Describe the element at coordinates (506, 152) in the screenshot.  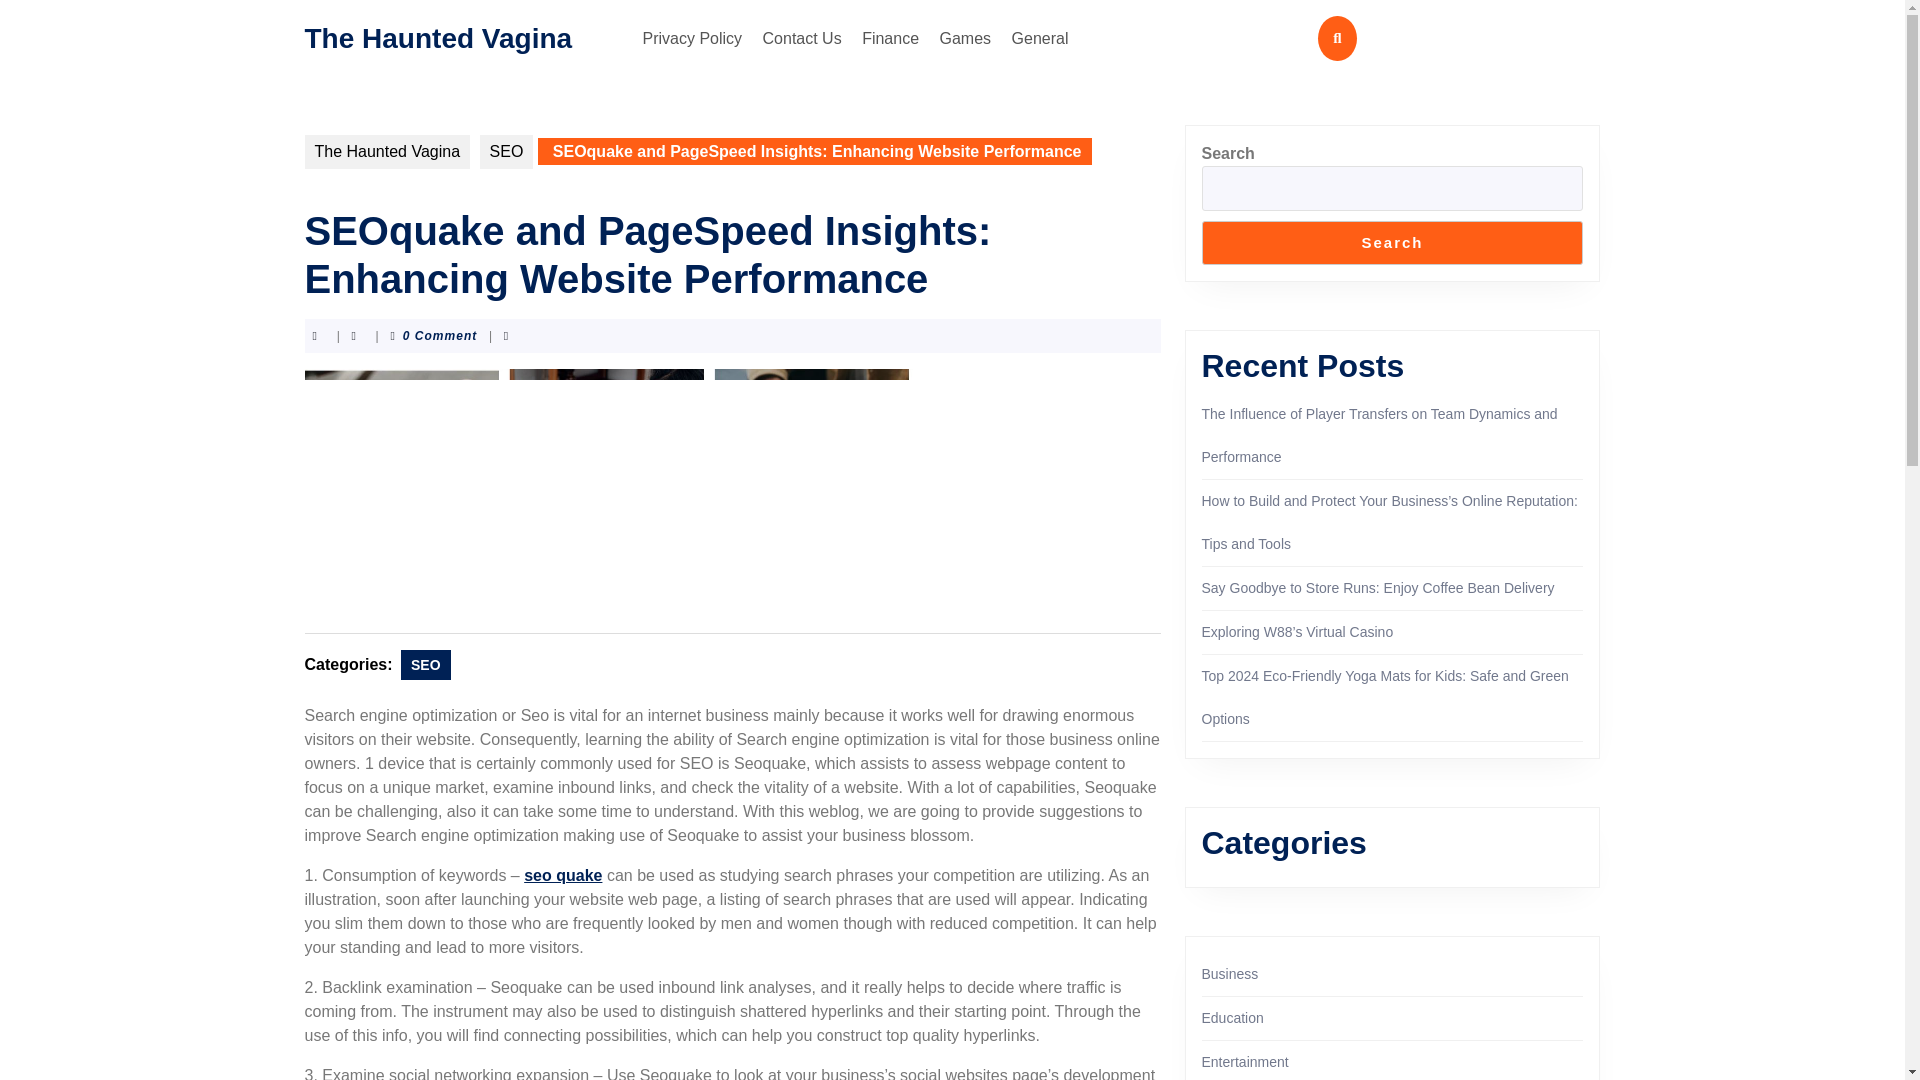
I see `SEO` at that location.